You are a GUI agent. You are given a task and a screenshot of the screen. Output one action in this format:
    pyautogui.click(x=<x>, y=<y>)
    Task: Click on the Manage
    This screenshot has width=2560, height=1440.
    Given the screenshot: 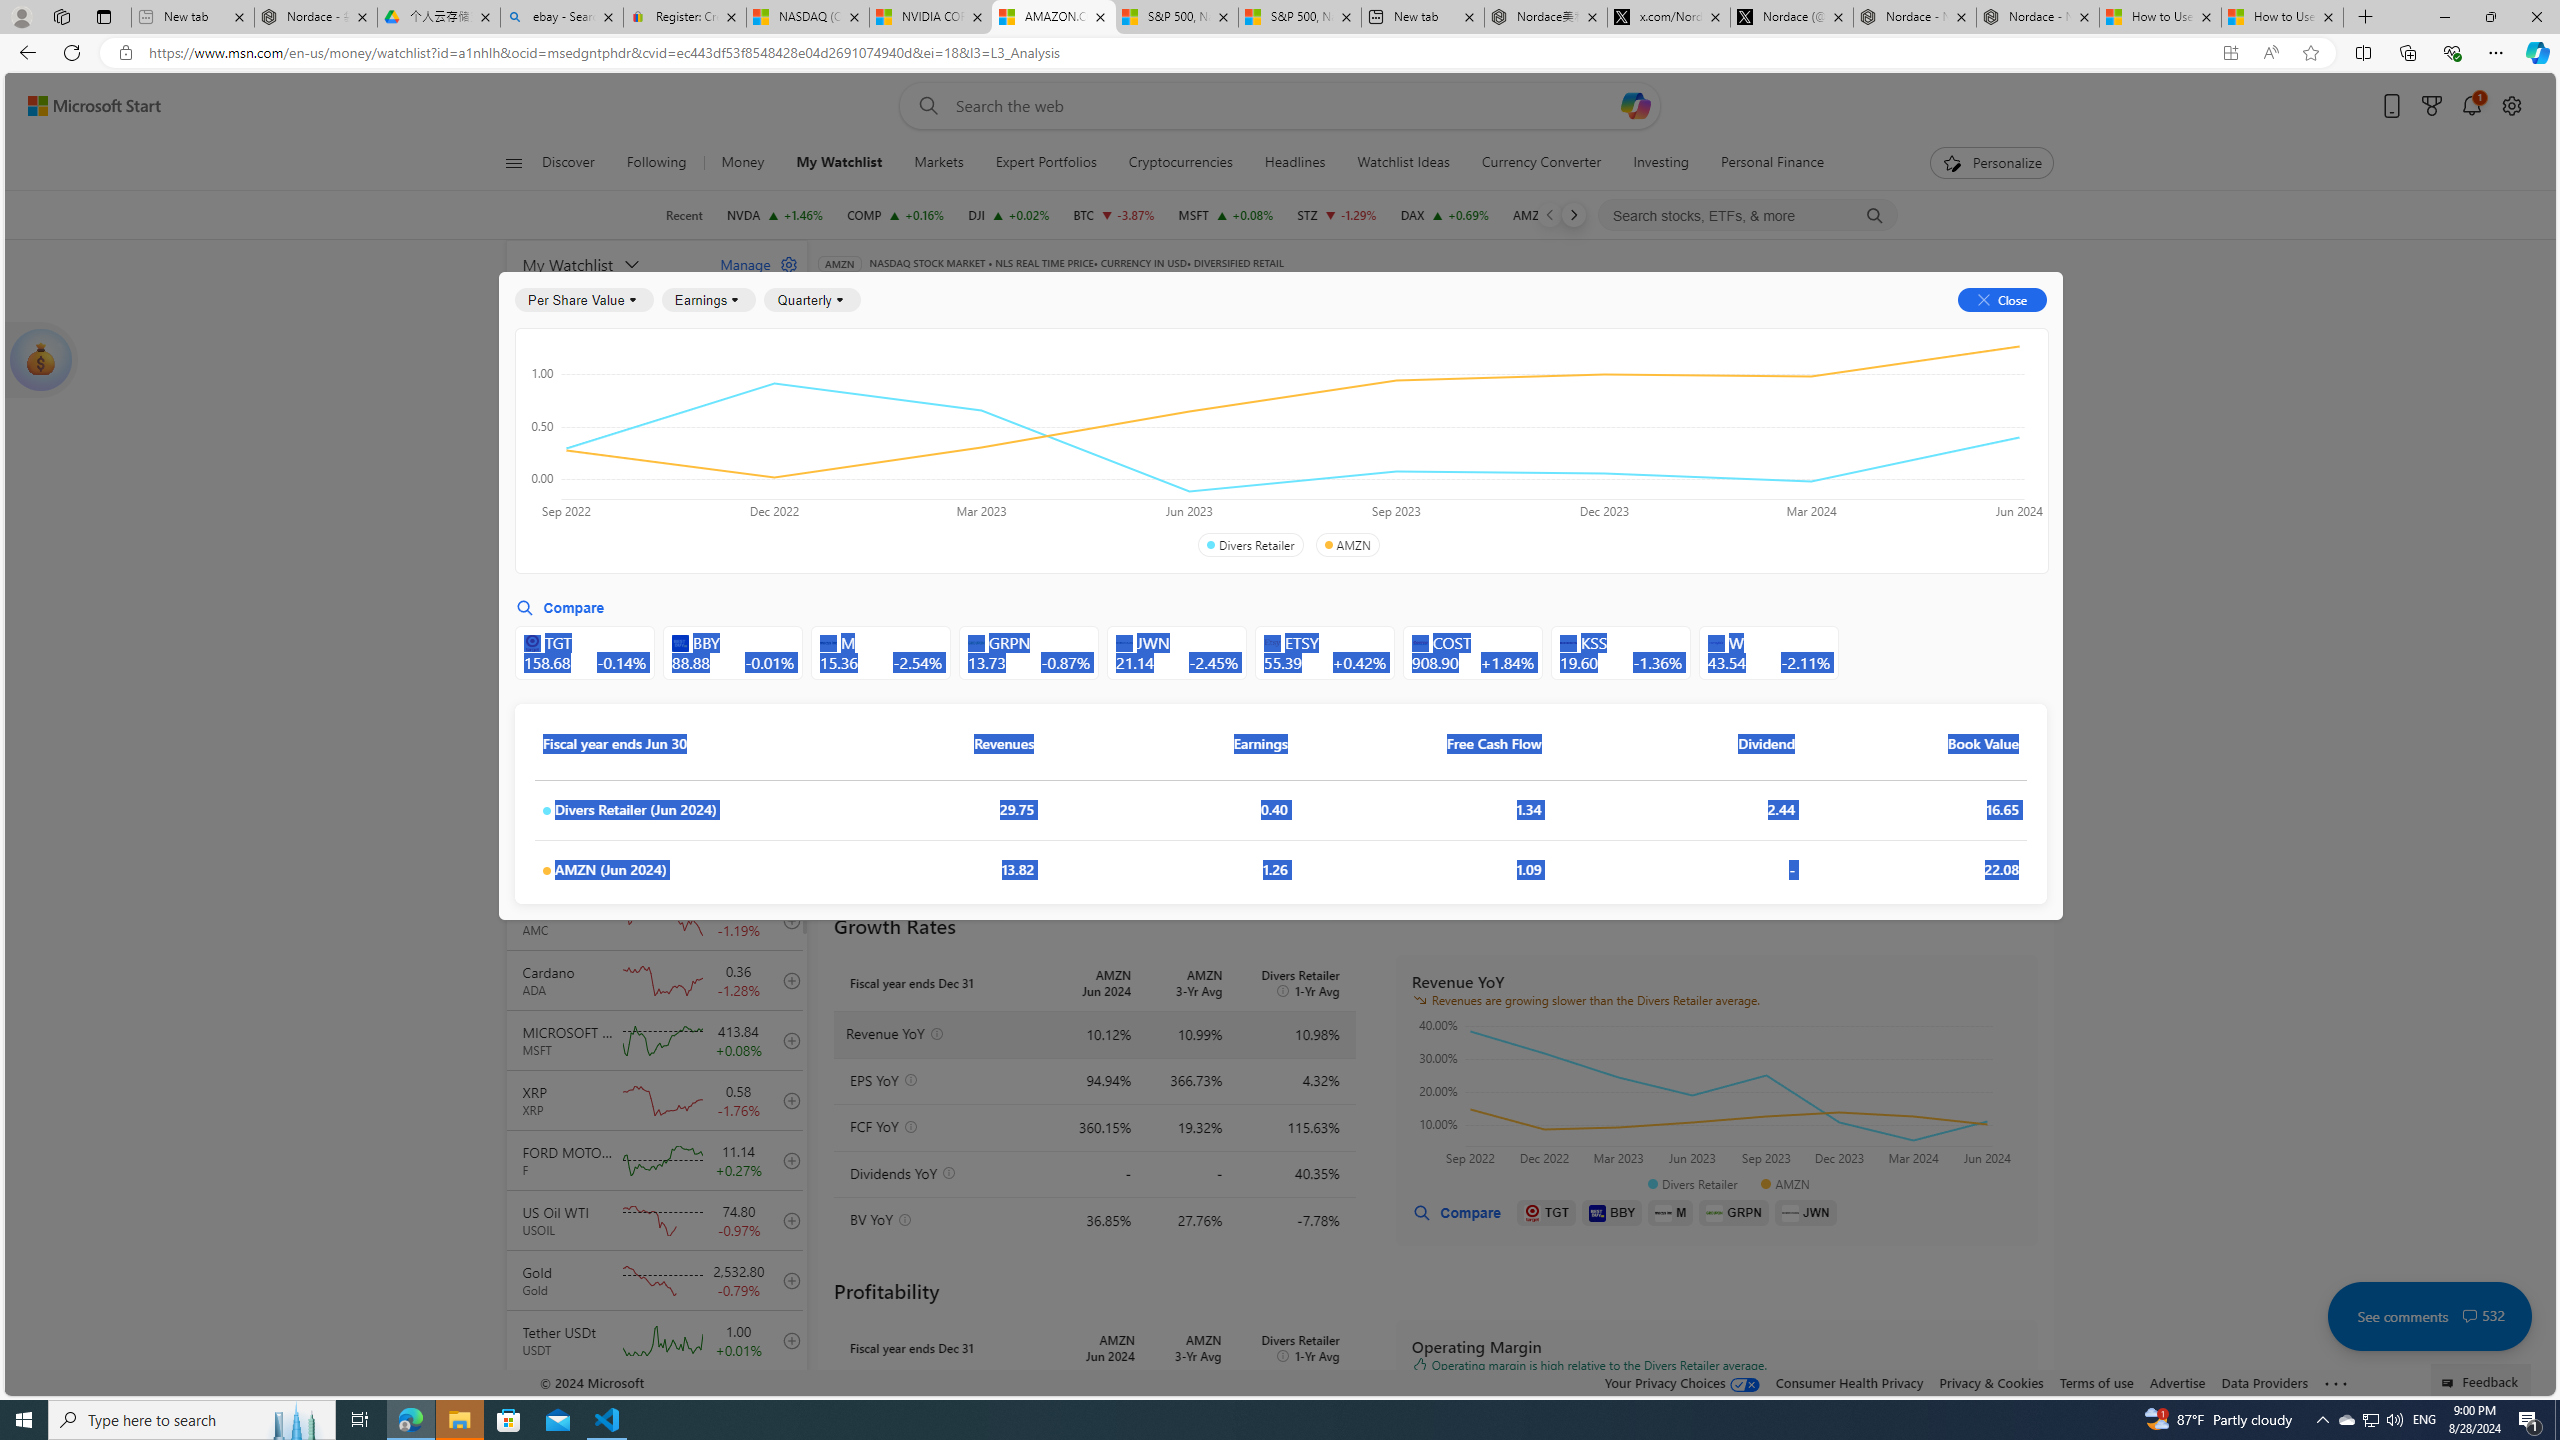 What is the action you would take?
    pyautogui.click(x=751, y=264)
    